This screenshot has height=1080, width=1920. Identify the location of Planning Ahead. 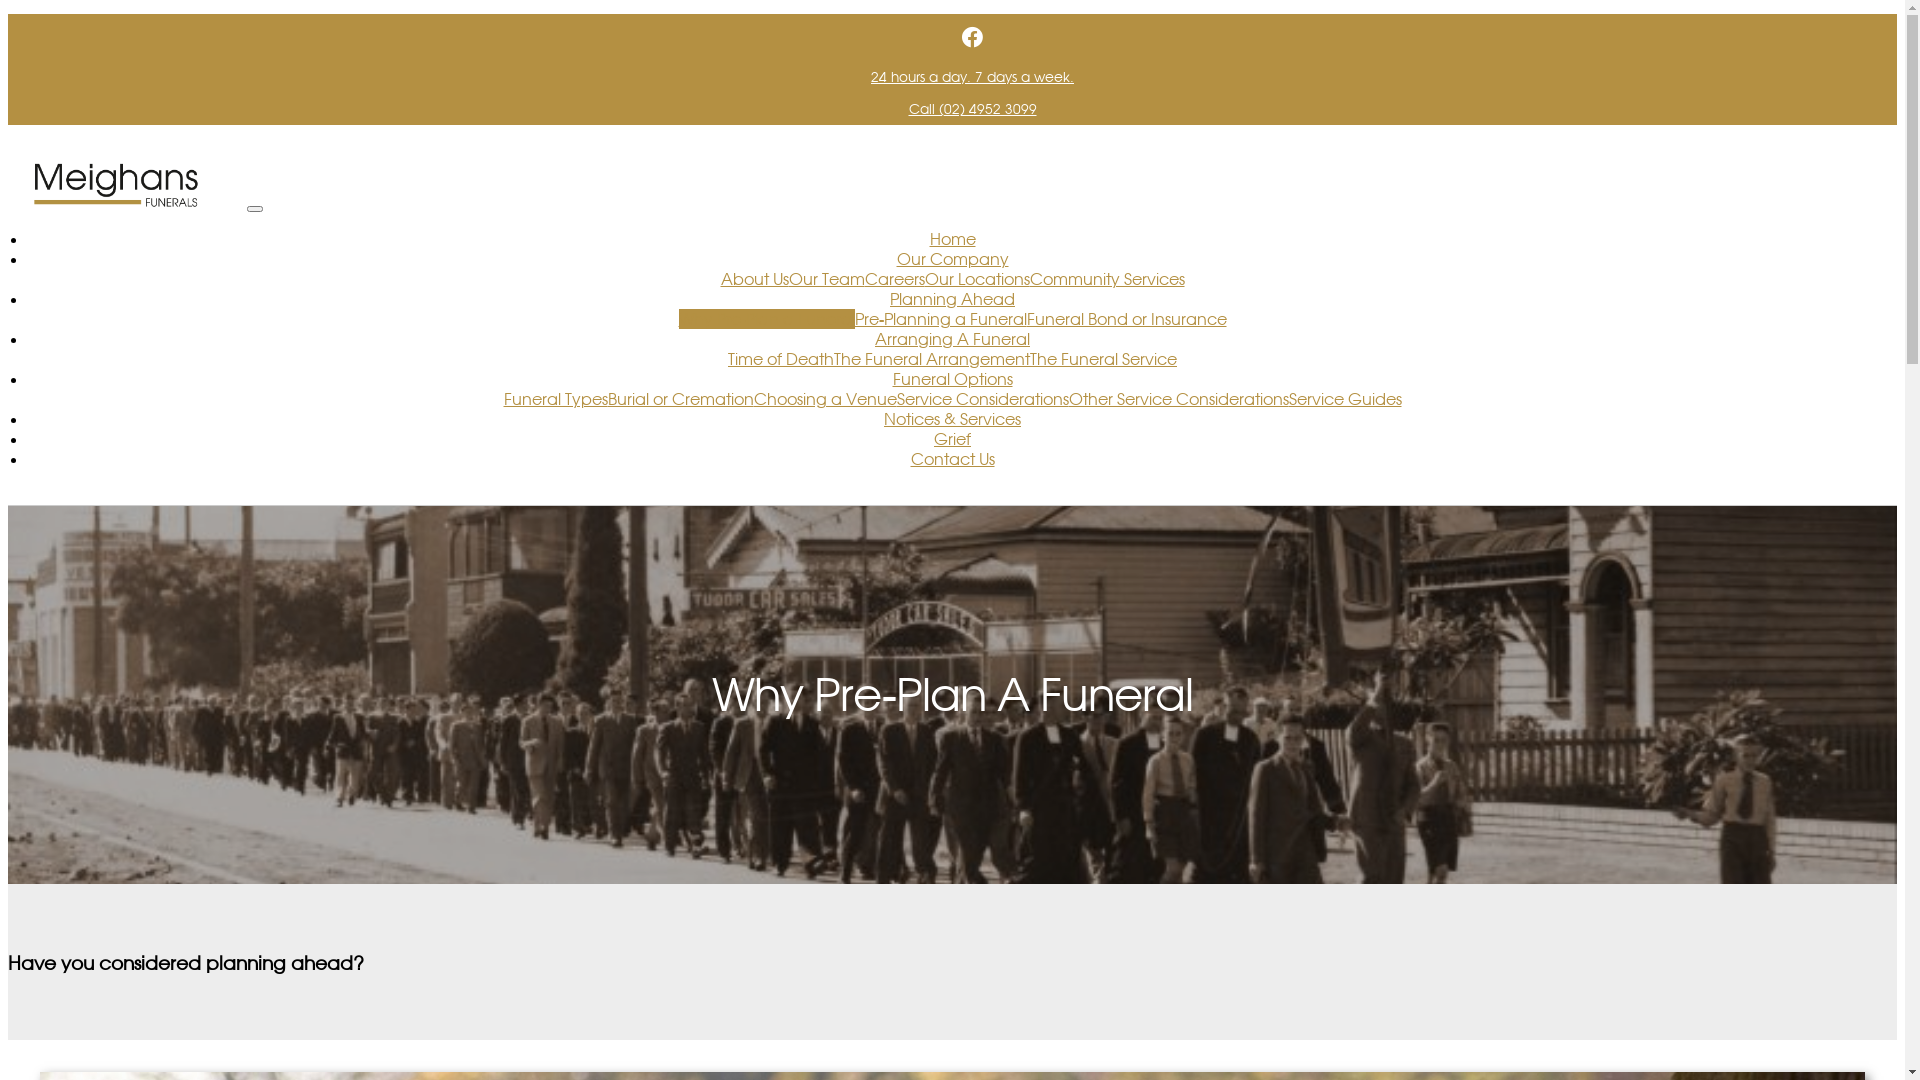
(952, 299).